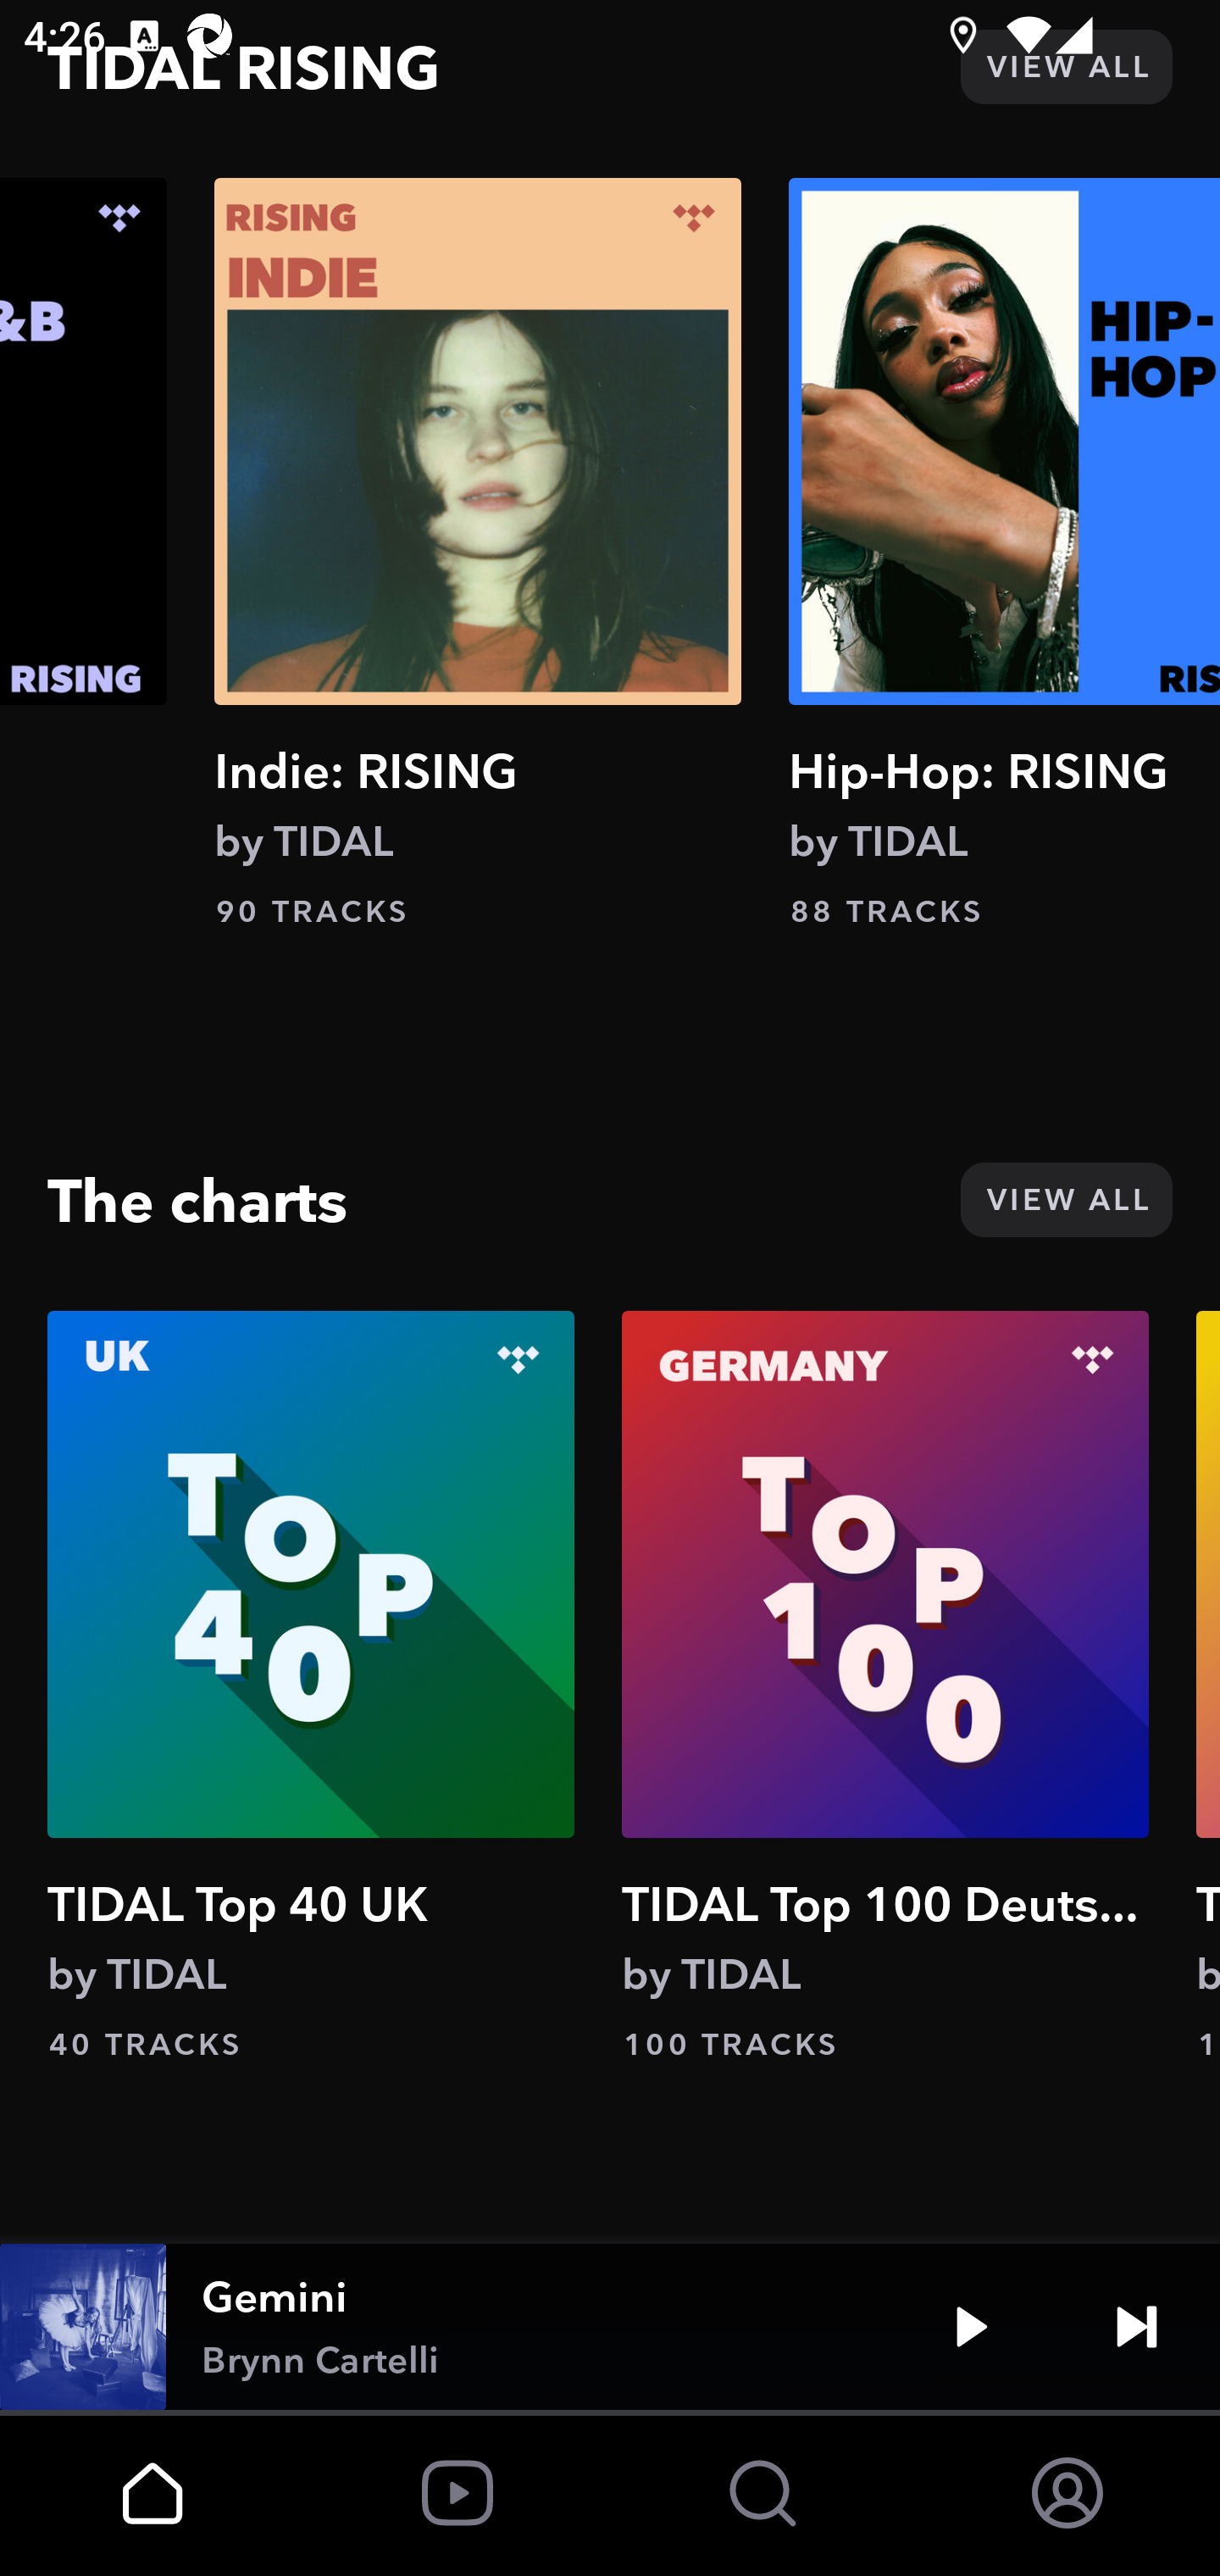 This screenshot has width=1220, height=2576. What do you see at coordinates (478, 554) in the screenshot?
I see `Indie: RISING by TIDAL 90 TRACKS` at bounding box center [478, 554].